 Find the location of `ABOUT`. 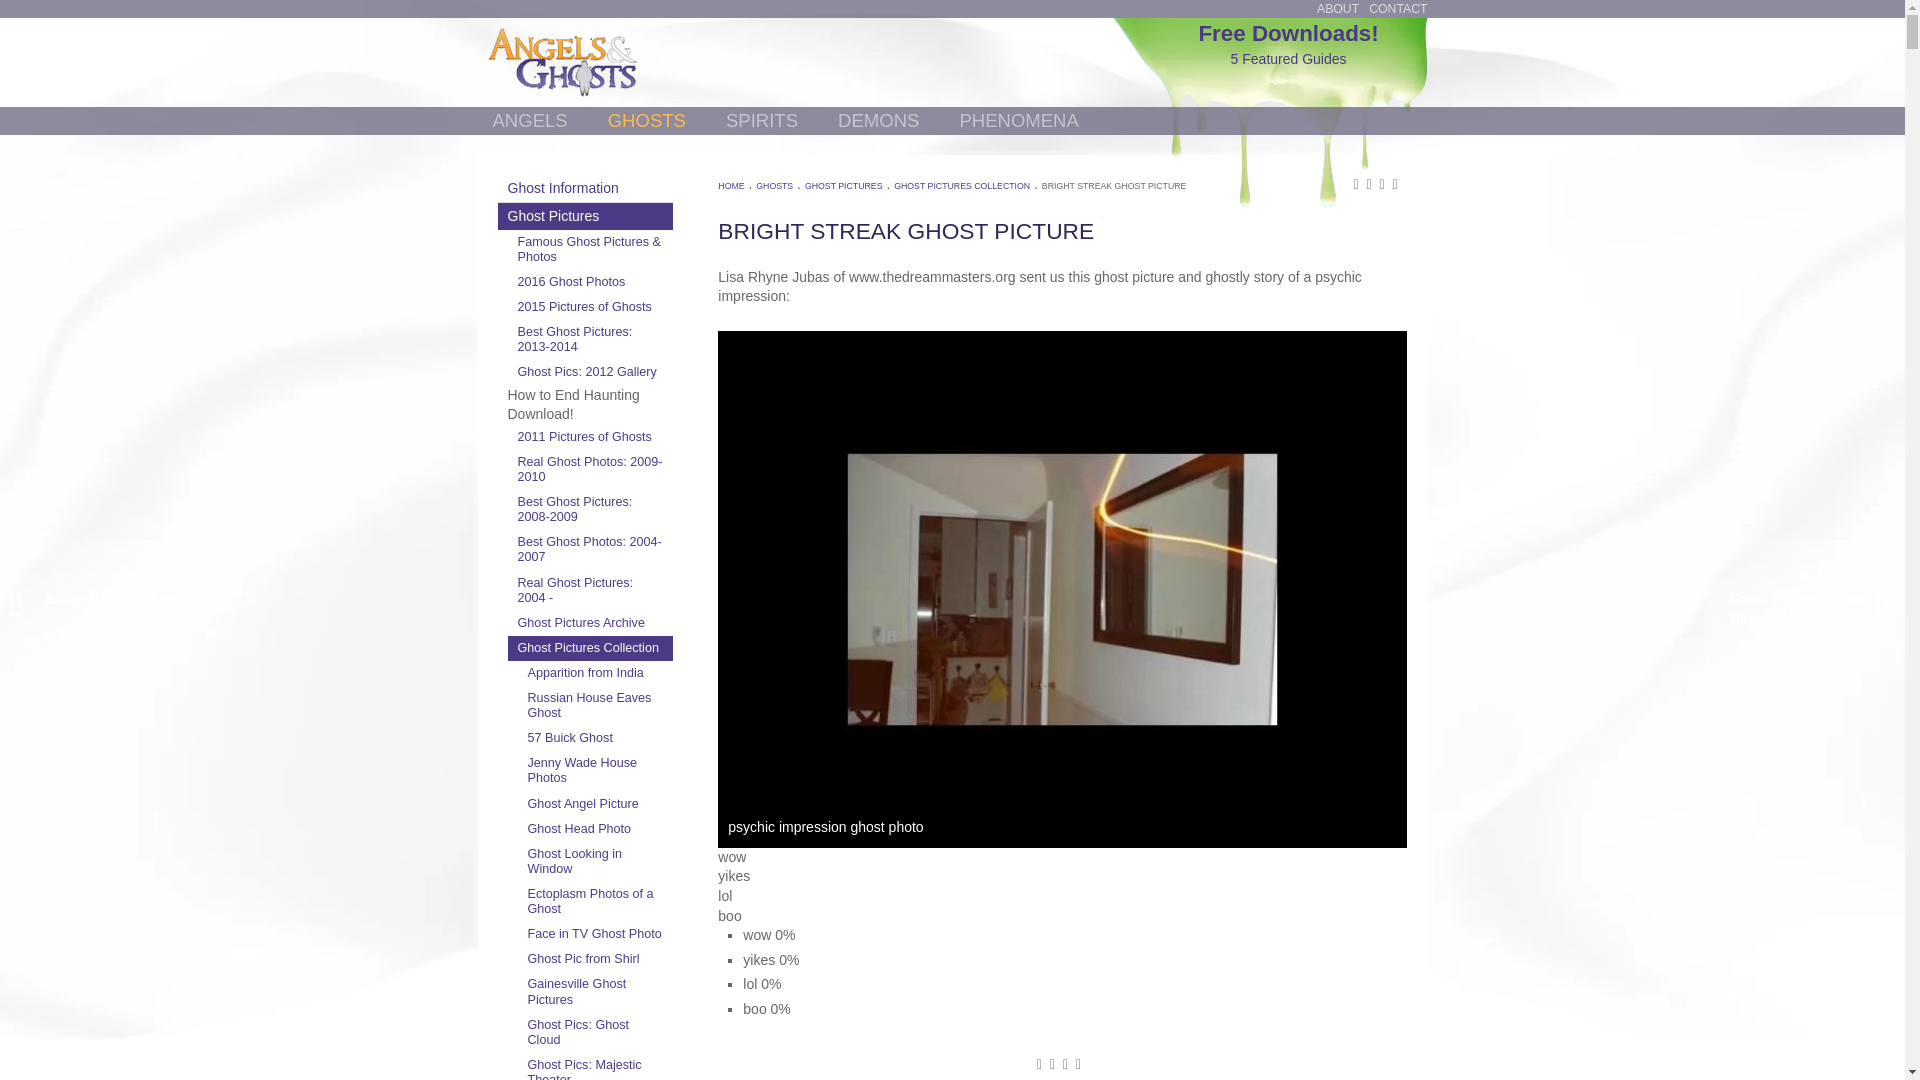

ABOUT is located at coordinates (1338, 9).